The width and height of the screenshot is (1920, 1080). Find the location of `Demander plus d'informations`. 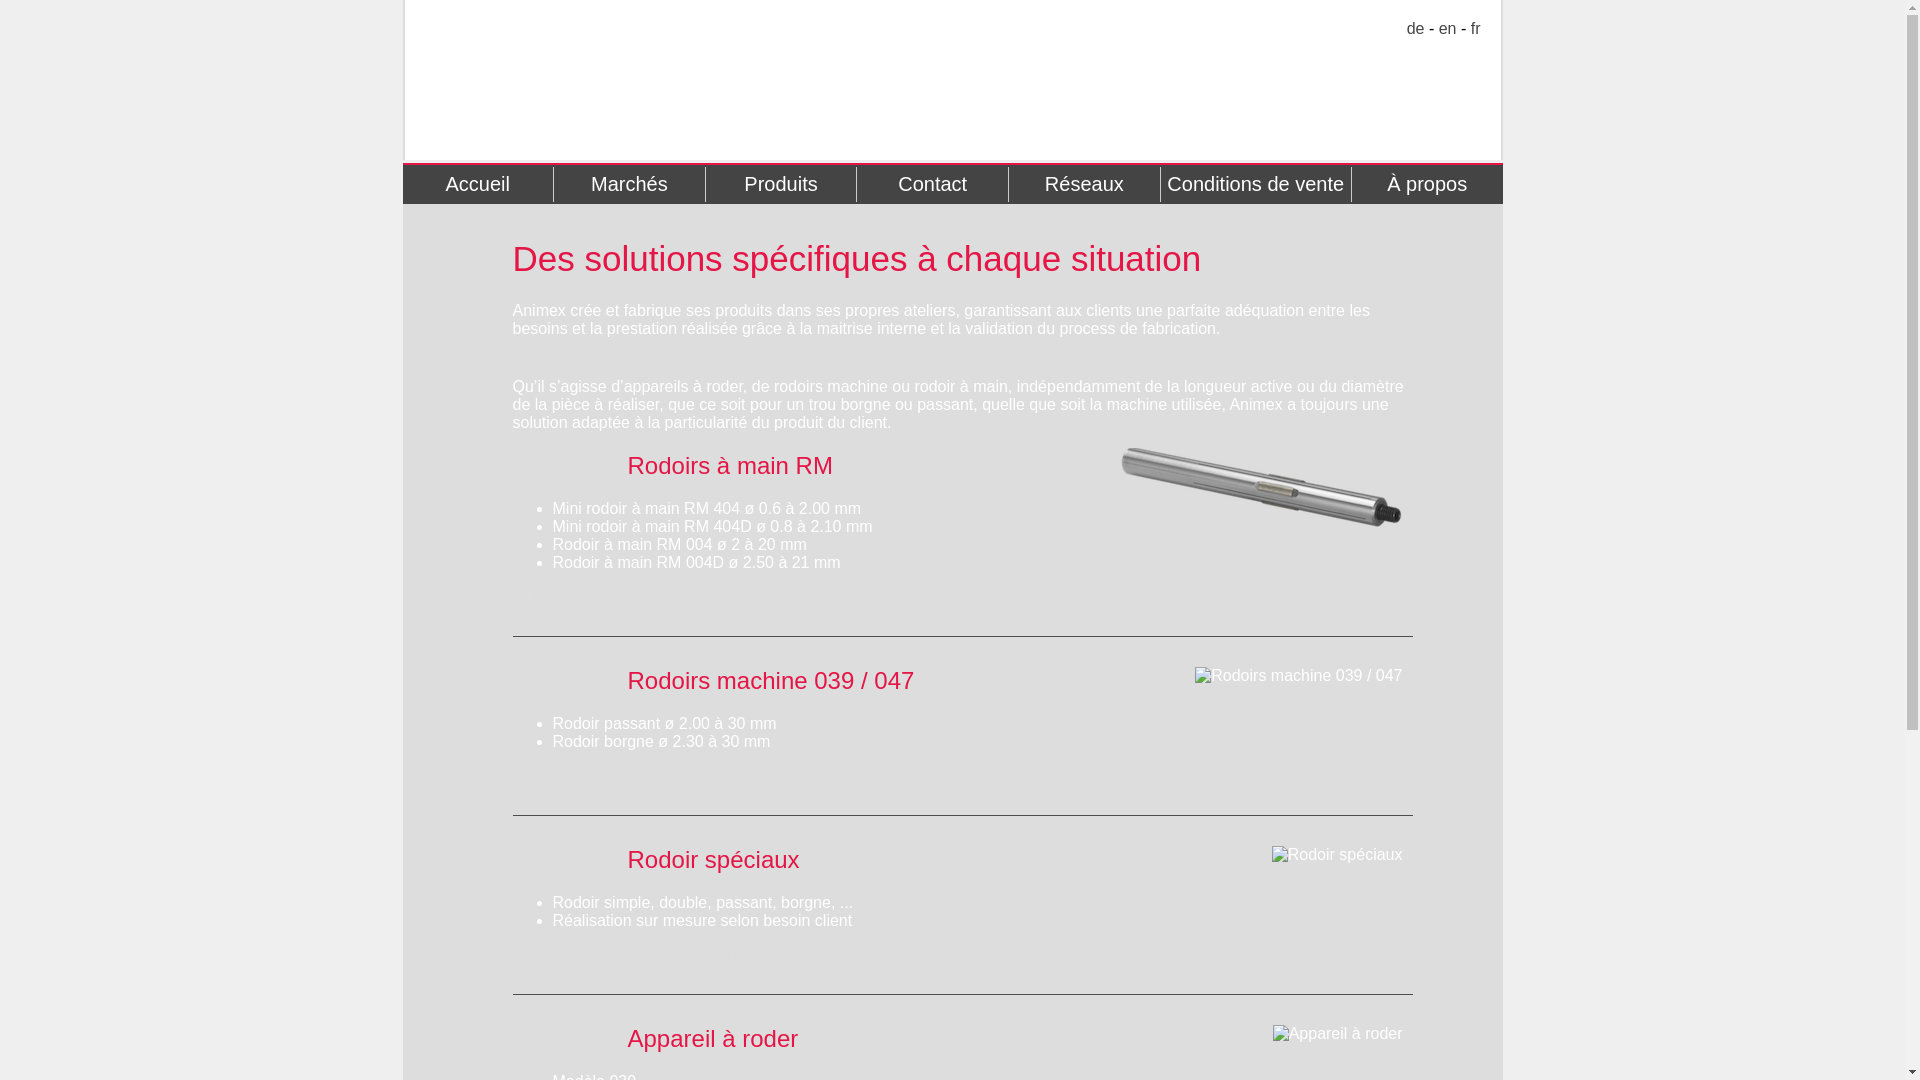

Demander plus d'informations is located at coordinates (638, 596).